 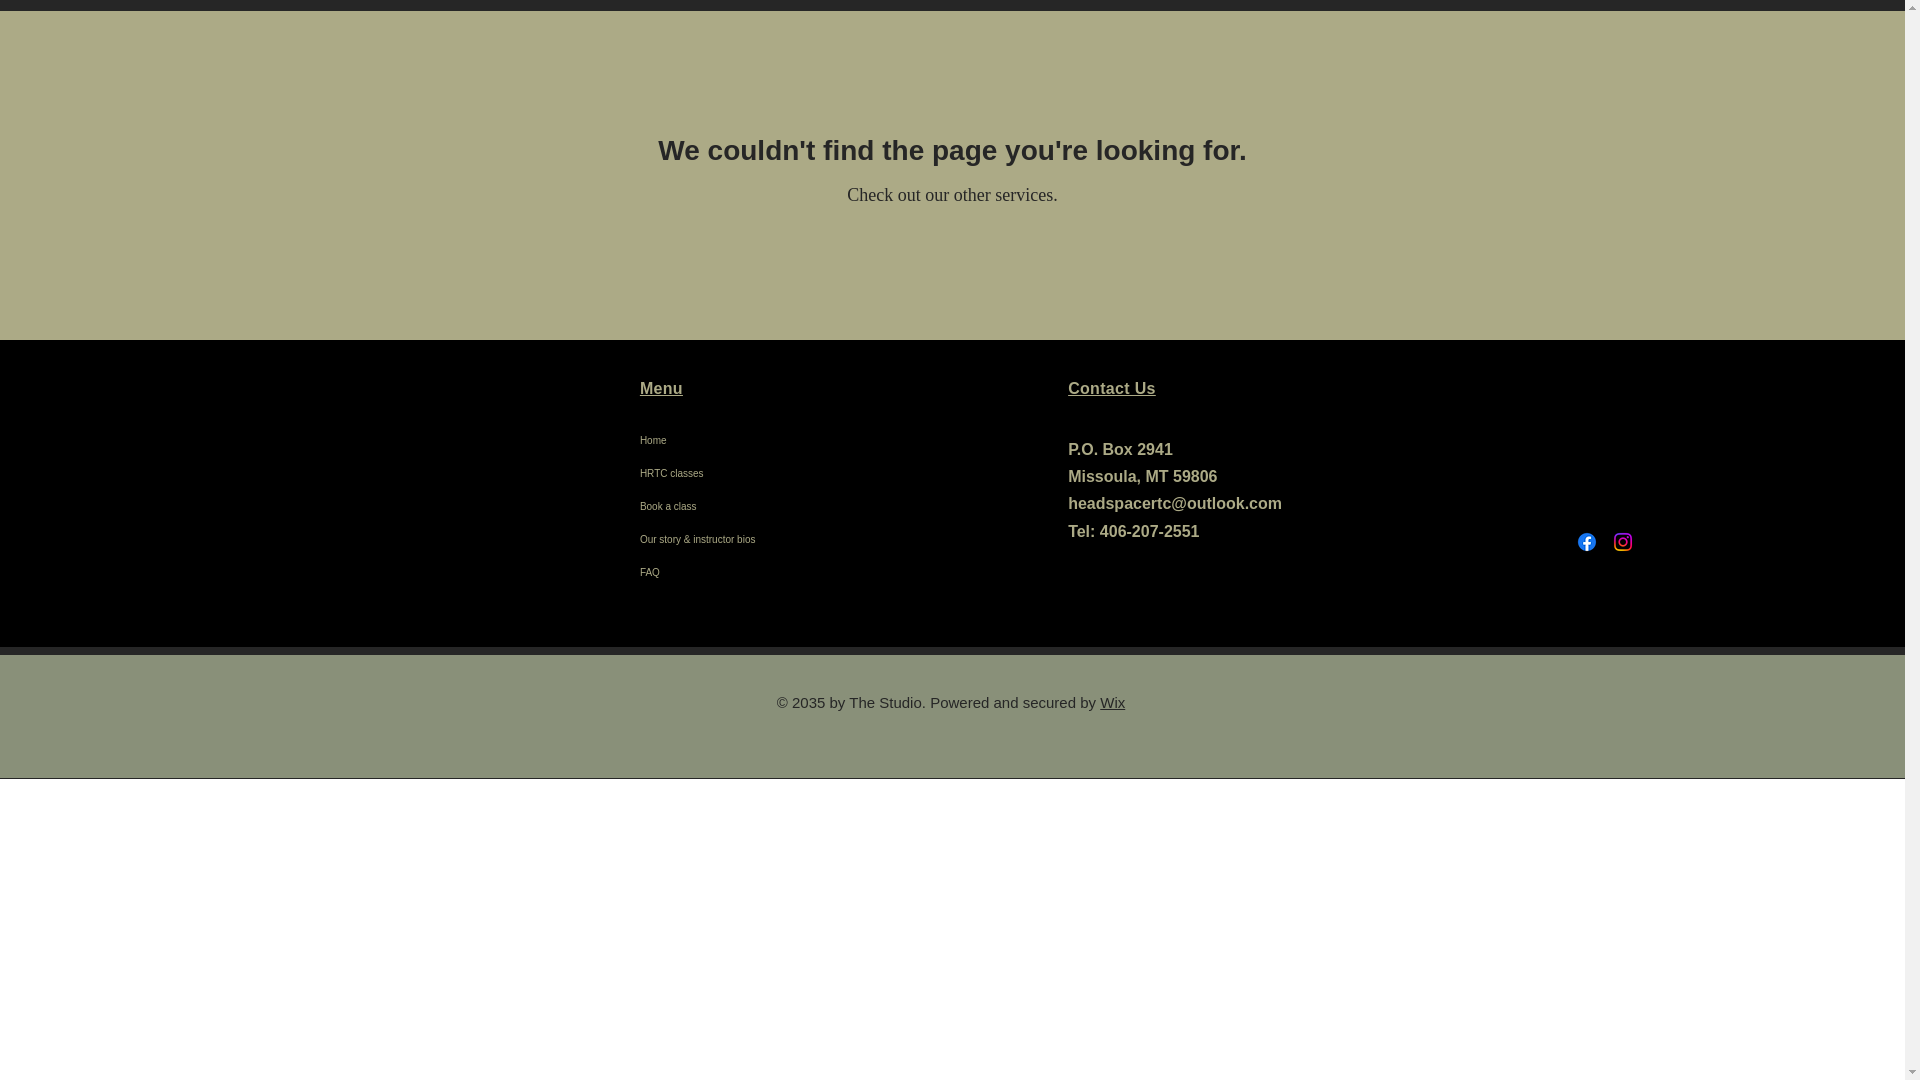 What do you see at coordinates (715, 506) in the screenshot?
I see `Book a class` at bounding box center [715, 506].